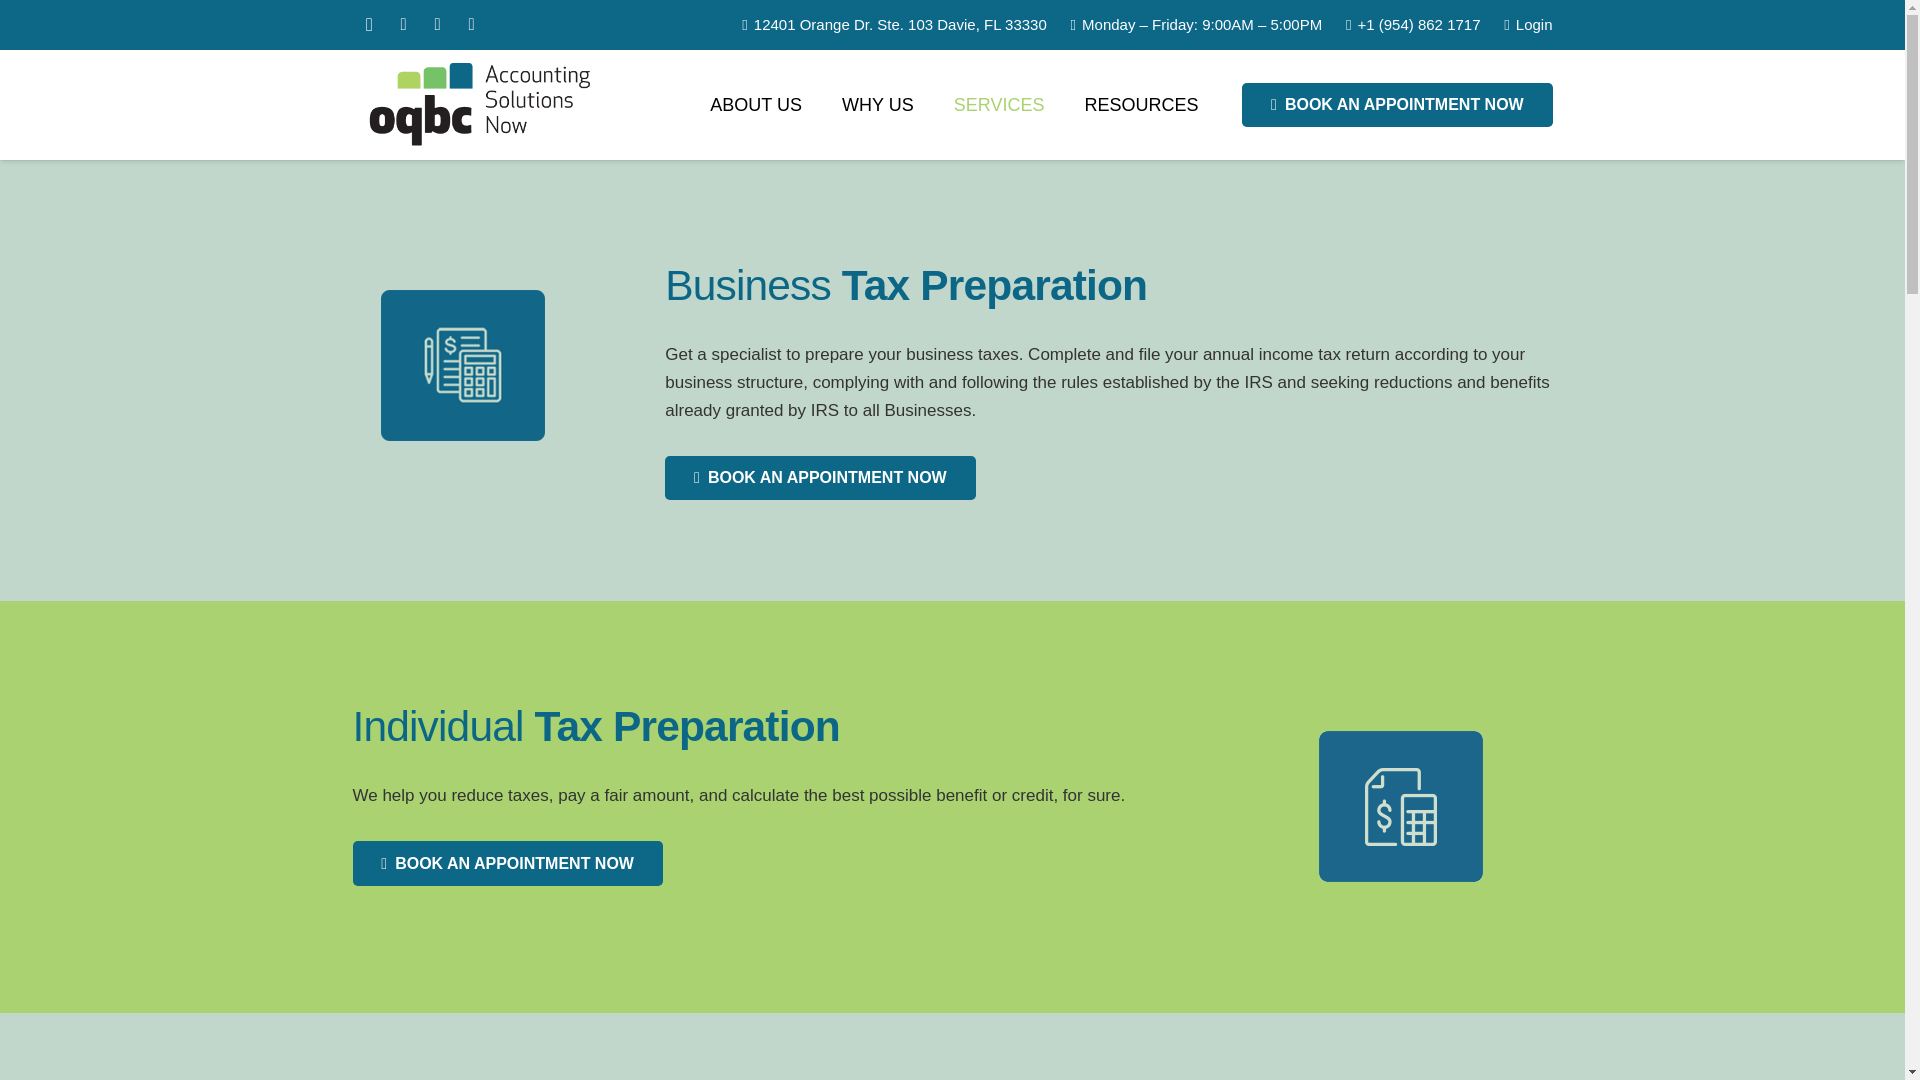  Describe the element at coordinates (999, 104) in the screenshot. I see `SERVICES` at that location.